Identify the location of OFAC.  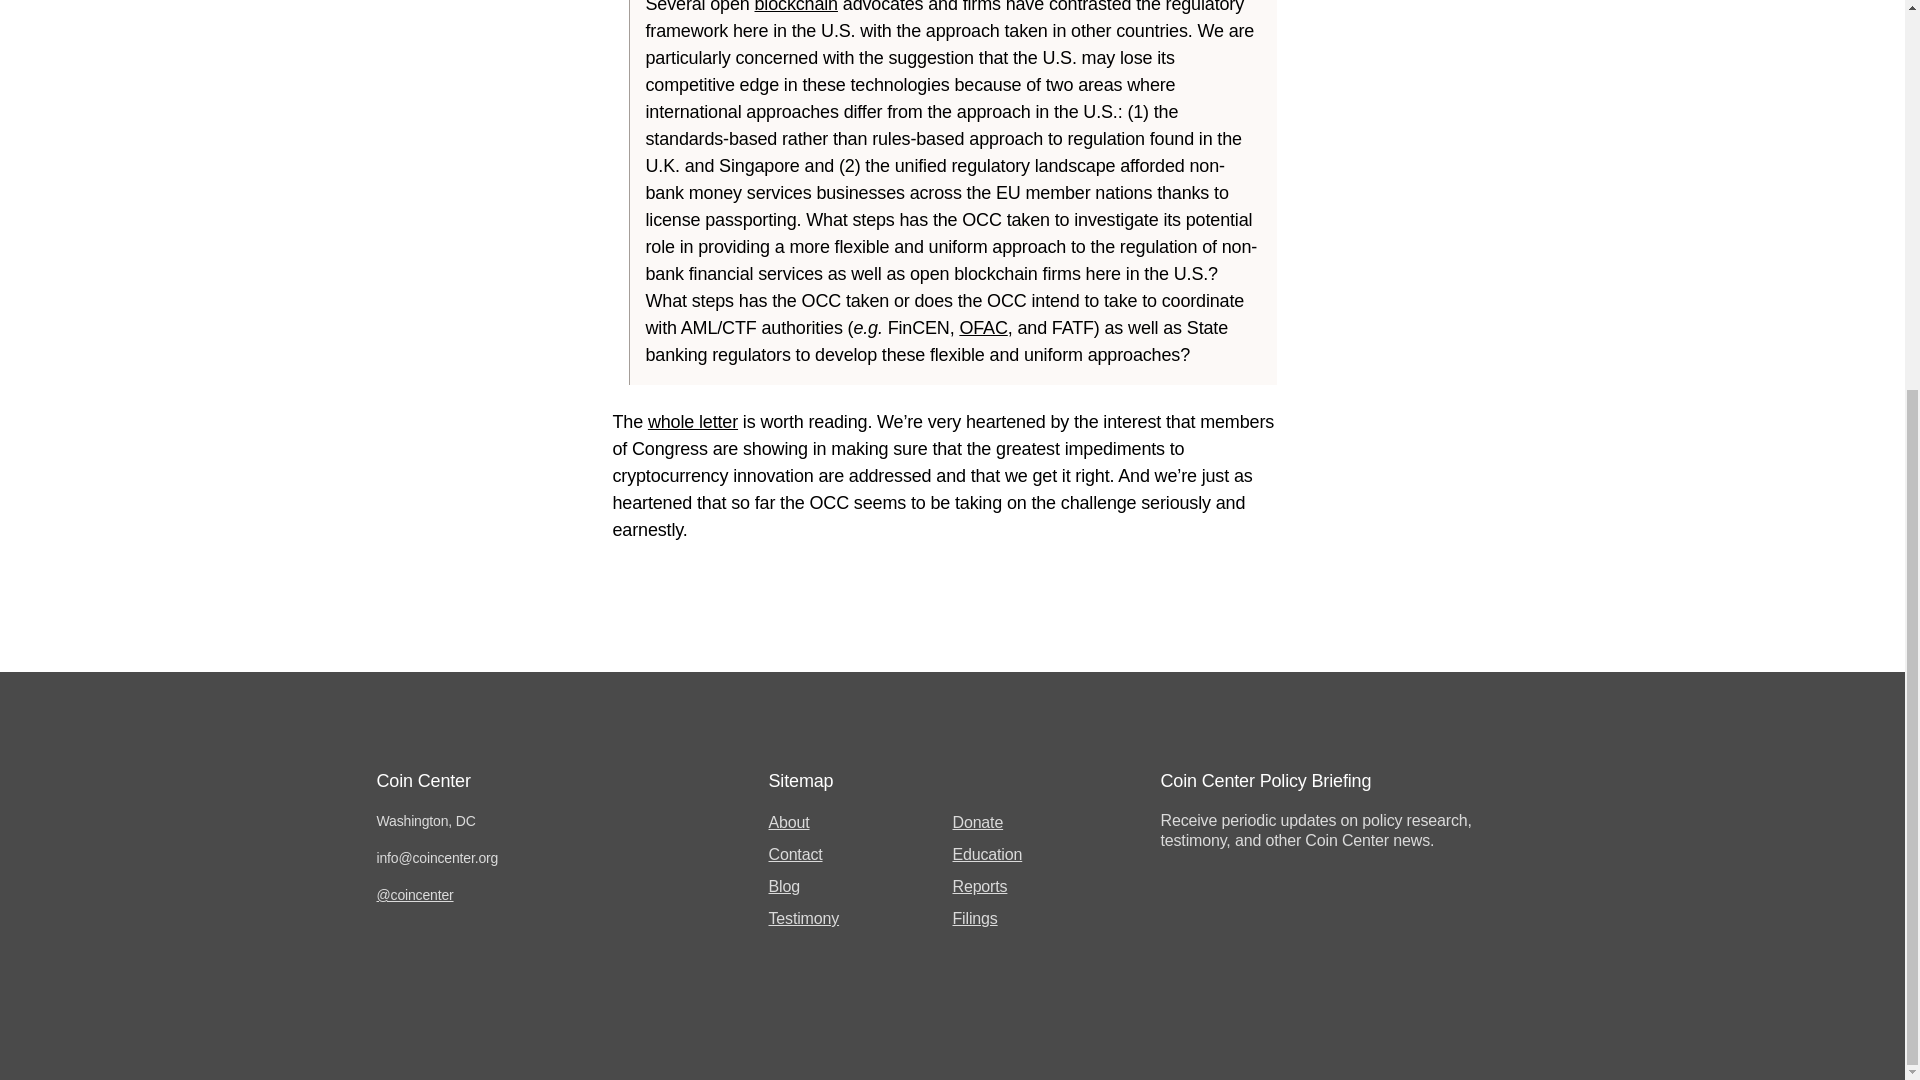
(982, 328).